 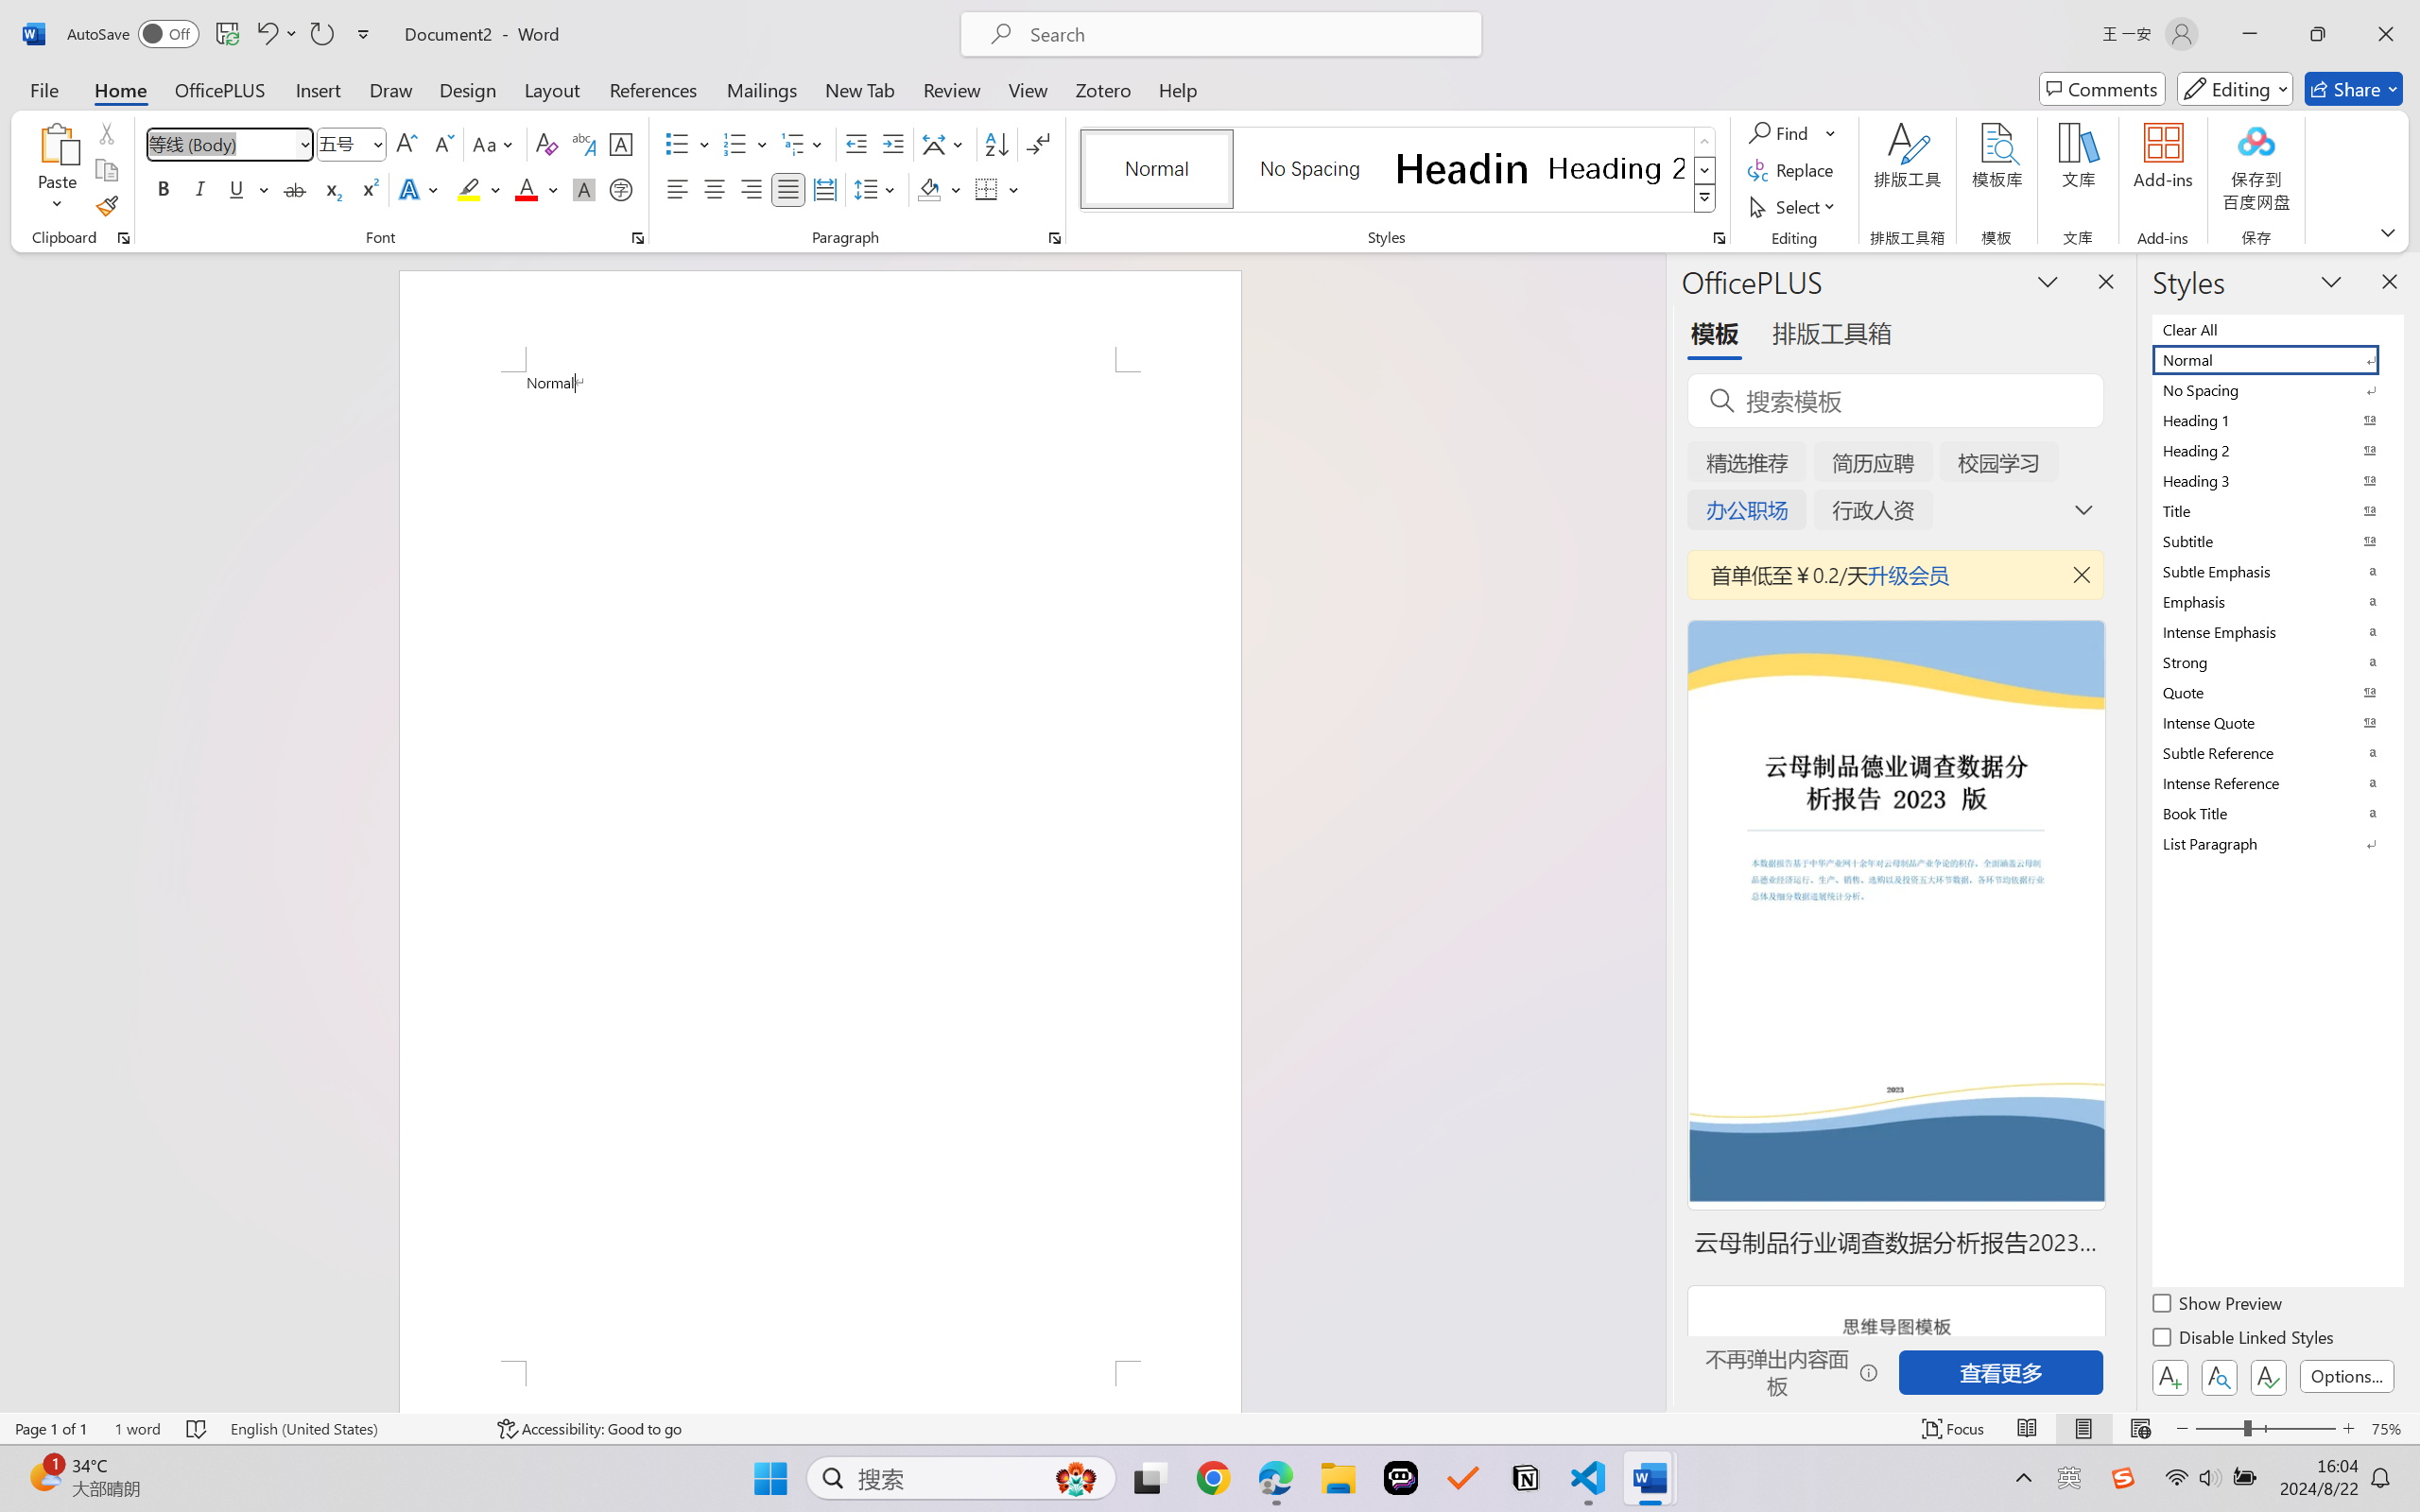 What do you see at coordinates (2276, 752) in the screenshot?
I see `Subtle Reference` at bounding box center [2276, 752].